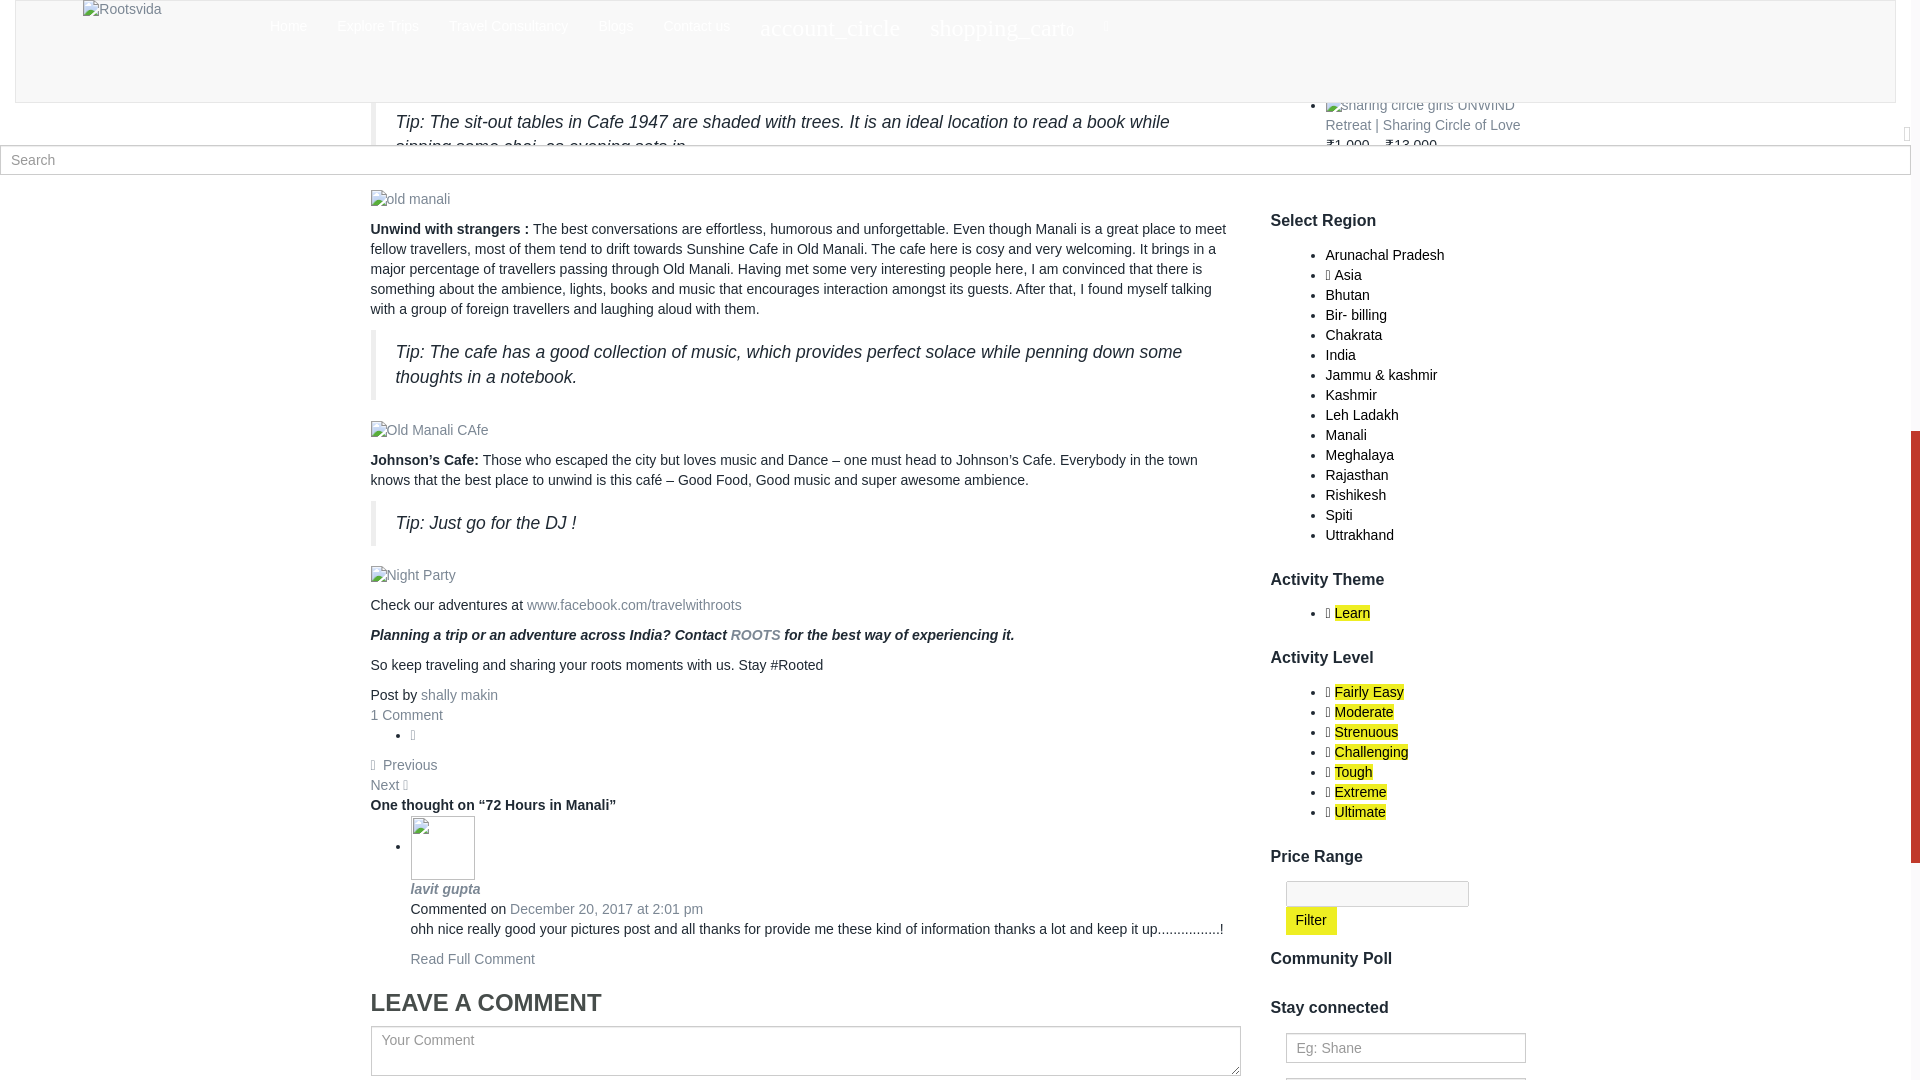 The width and height of the screenshot is (1920, 1080). What do you see at coordinates (606, 908) in the screenshot?
I see `December 20, 2017 at 2:01 pm` at bounding box center [606, 908].